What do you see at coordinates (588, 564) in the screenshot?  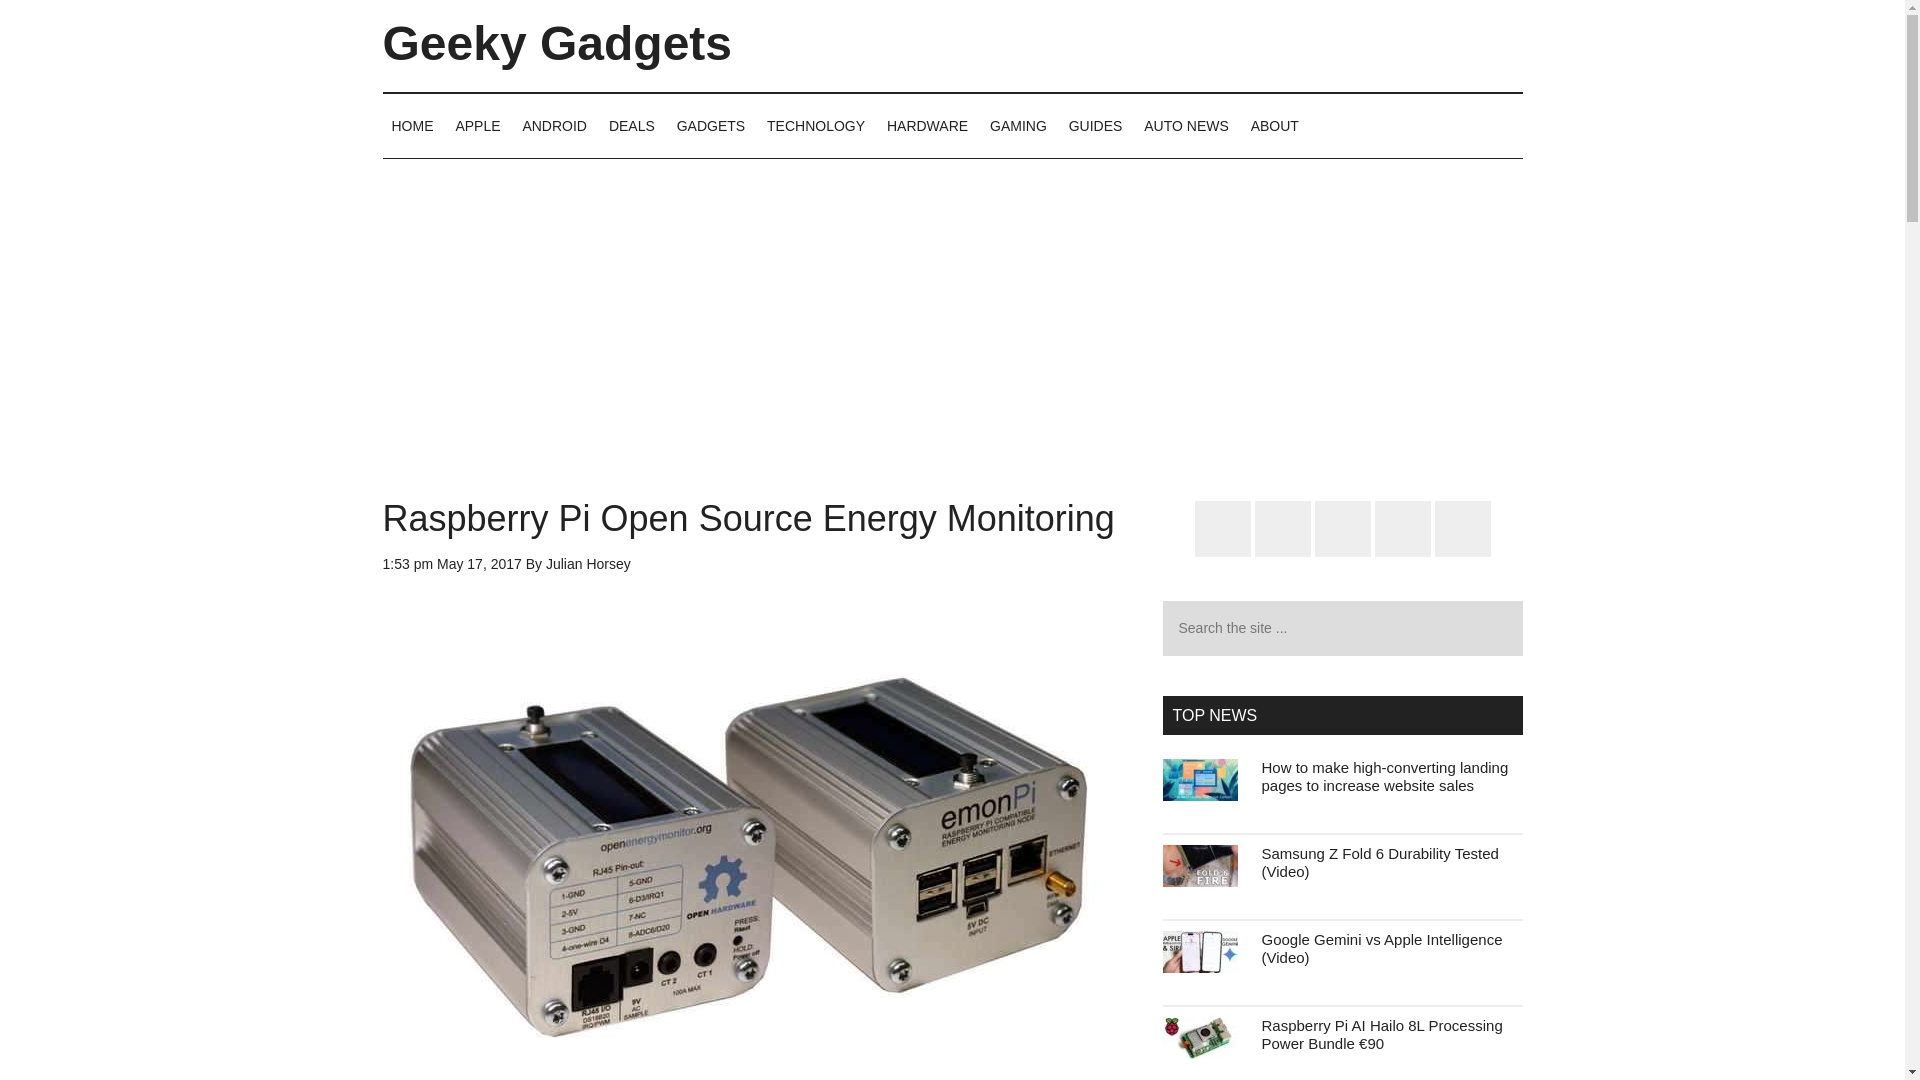 I see `Julian Horsey` at bounding box center [588, 564].